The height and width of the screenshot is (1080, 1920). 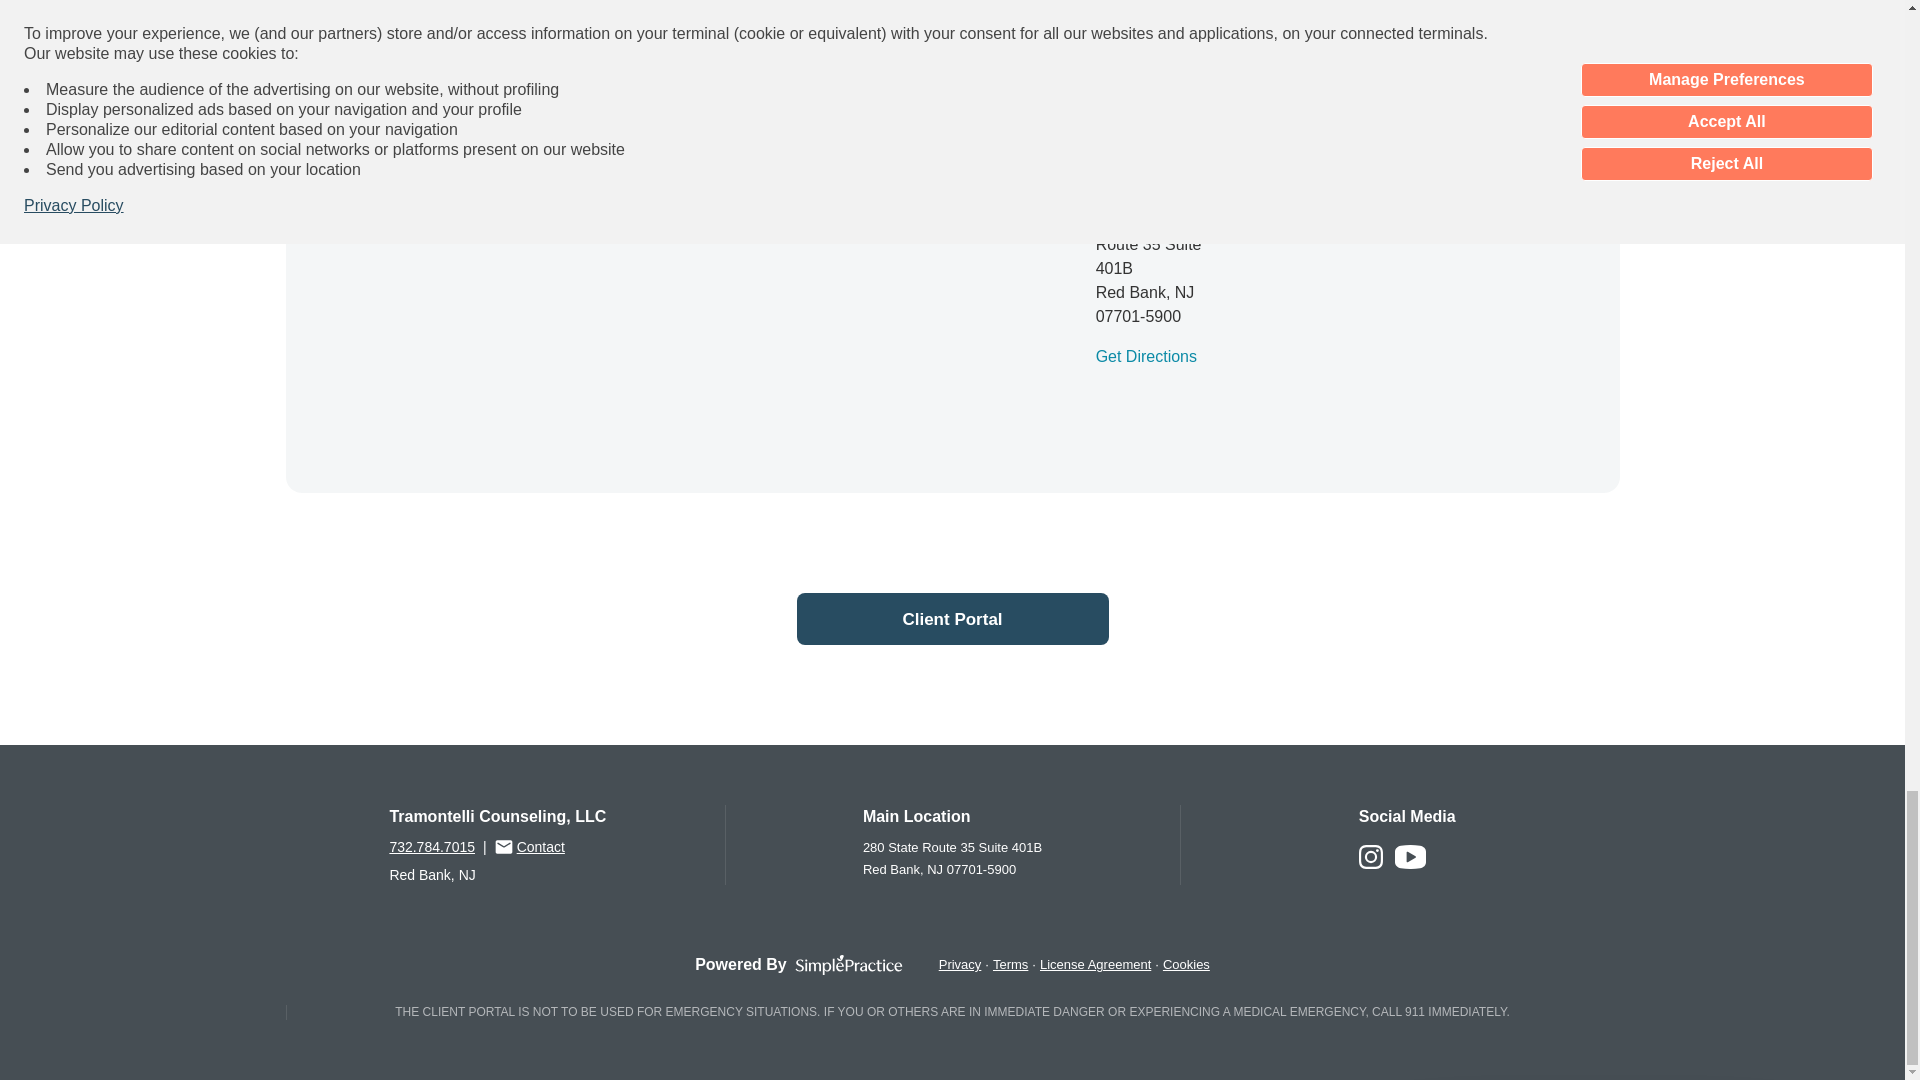 What do you see at coordinates (1370, 864) in the screenshot?
I see `Follow Us on Instagram` at bounding box center [1370, 864].